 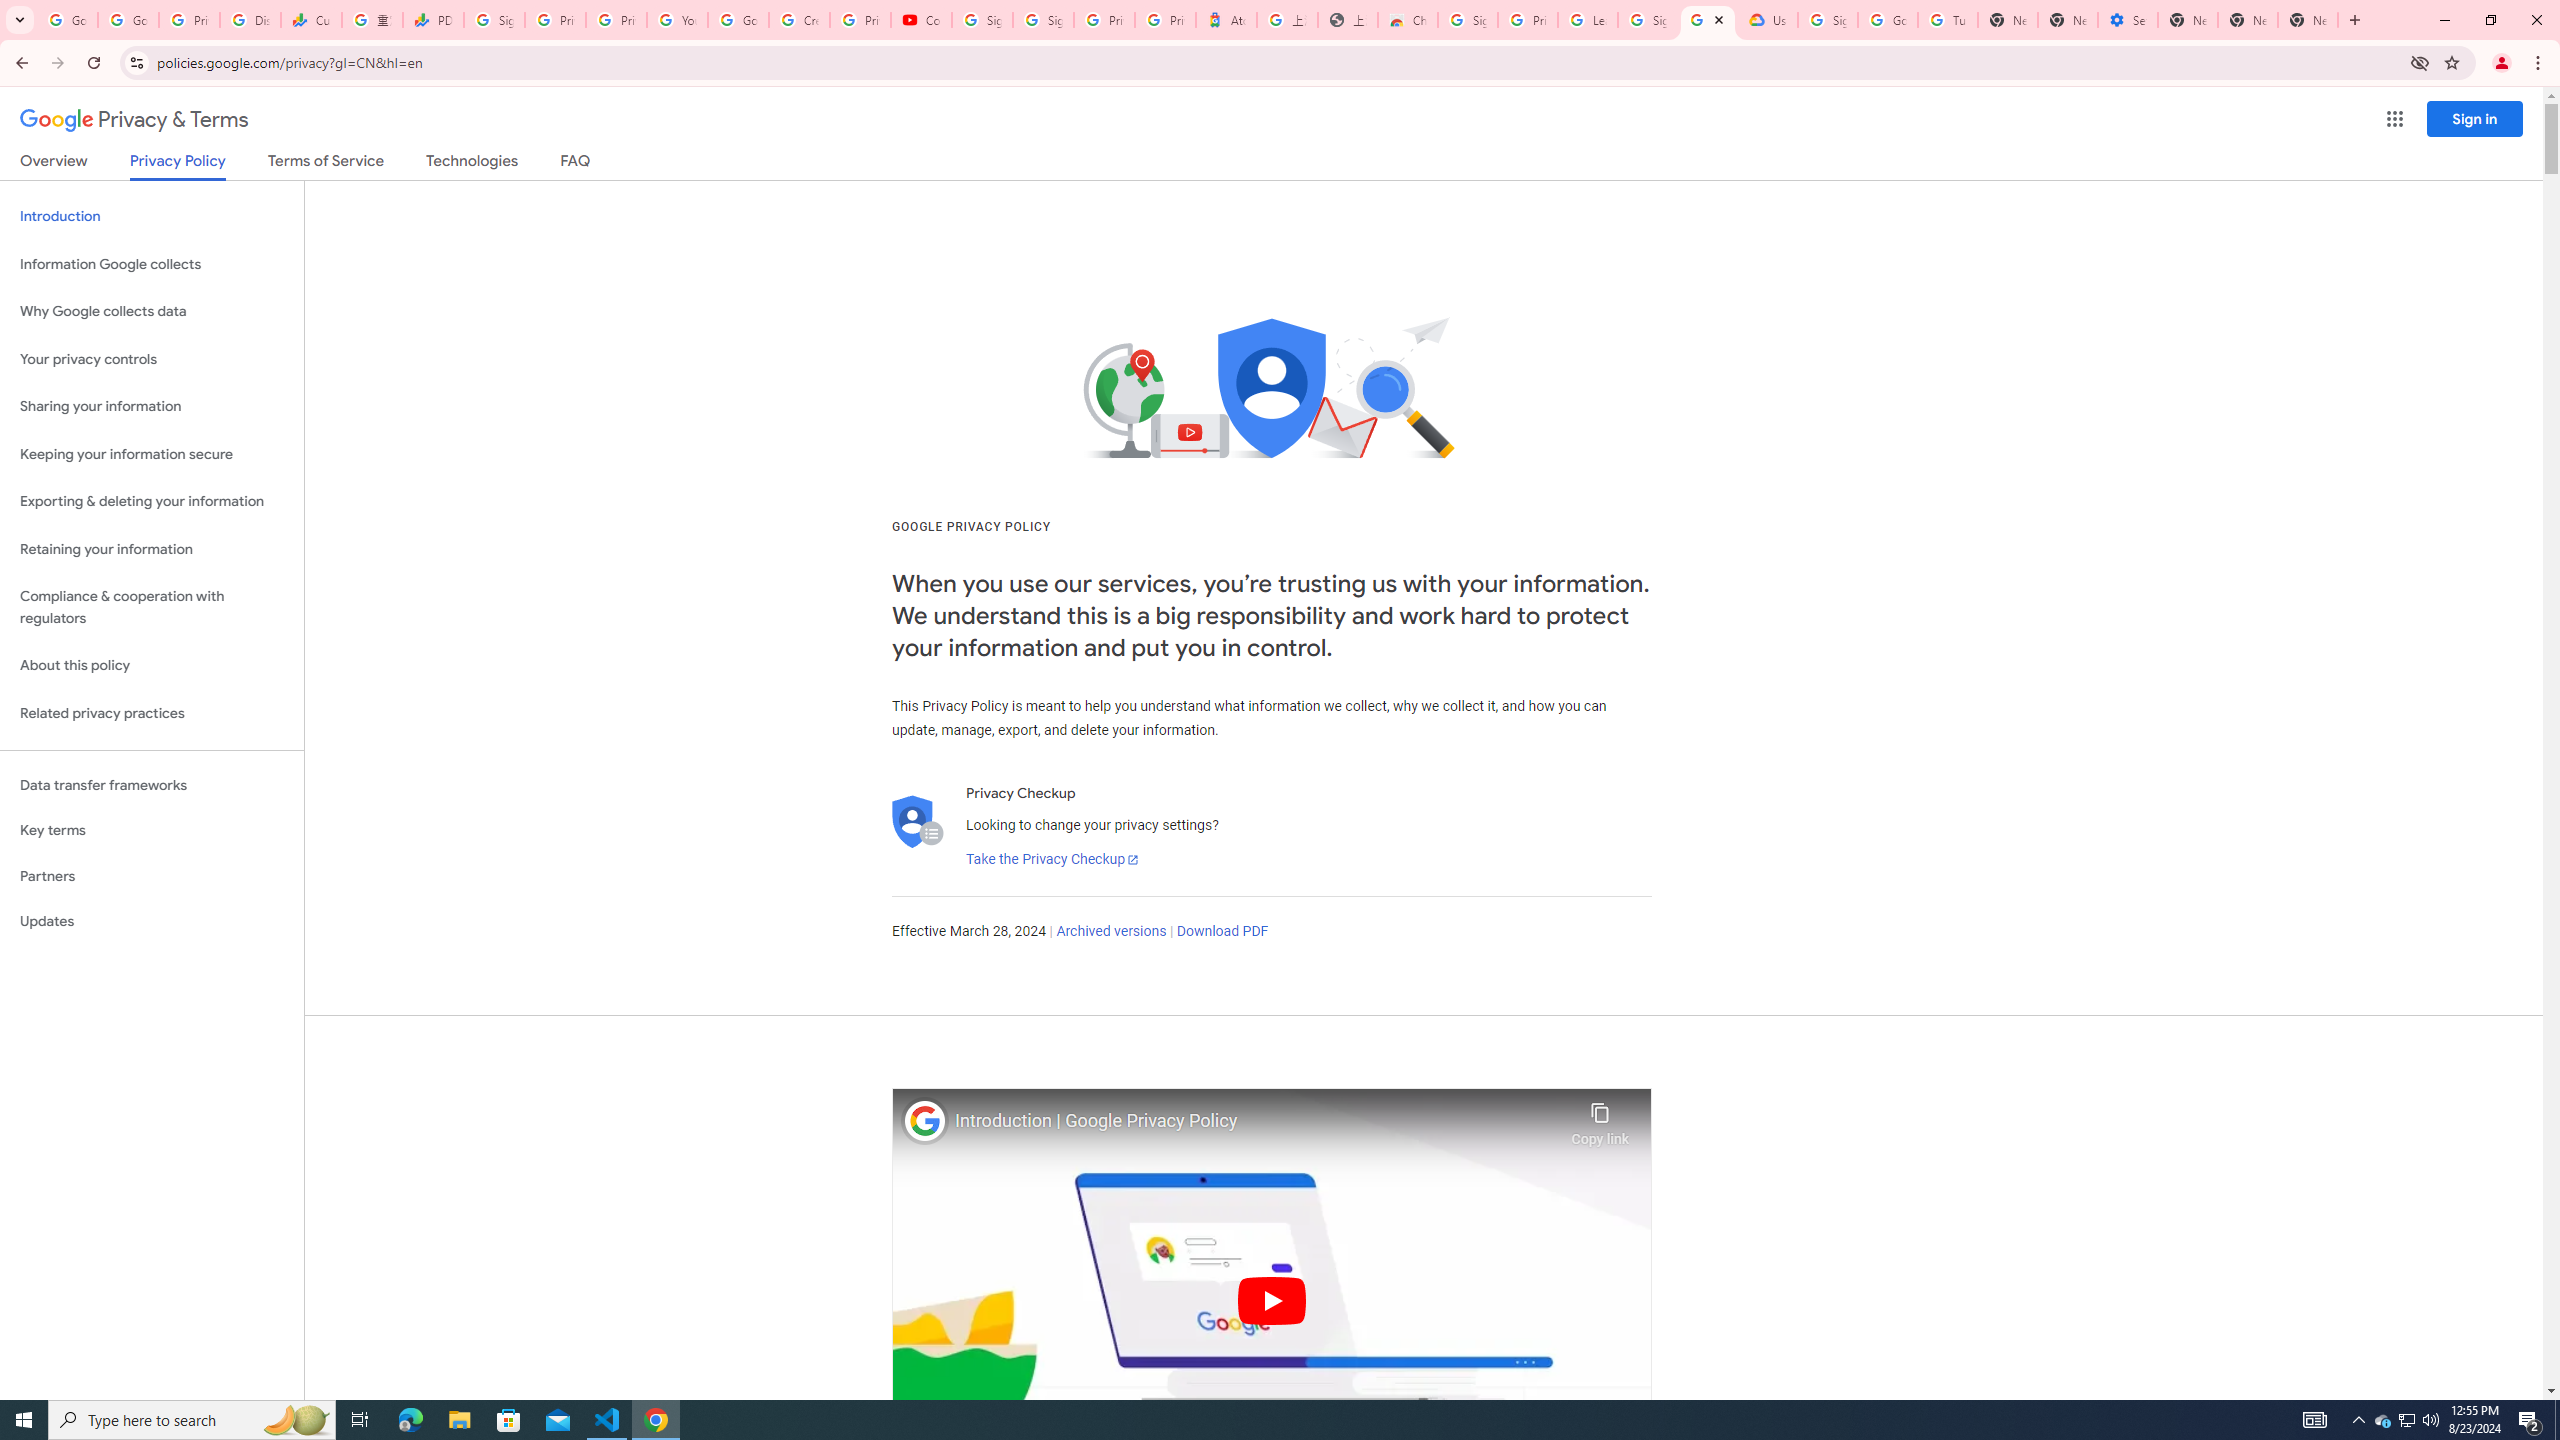 I want to click on Currencies - Google Finance, so click(x=310, y=20).